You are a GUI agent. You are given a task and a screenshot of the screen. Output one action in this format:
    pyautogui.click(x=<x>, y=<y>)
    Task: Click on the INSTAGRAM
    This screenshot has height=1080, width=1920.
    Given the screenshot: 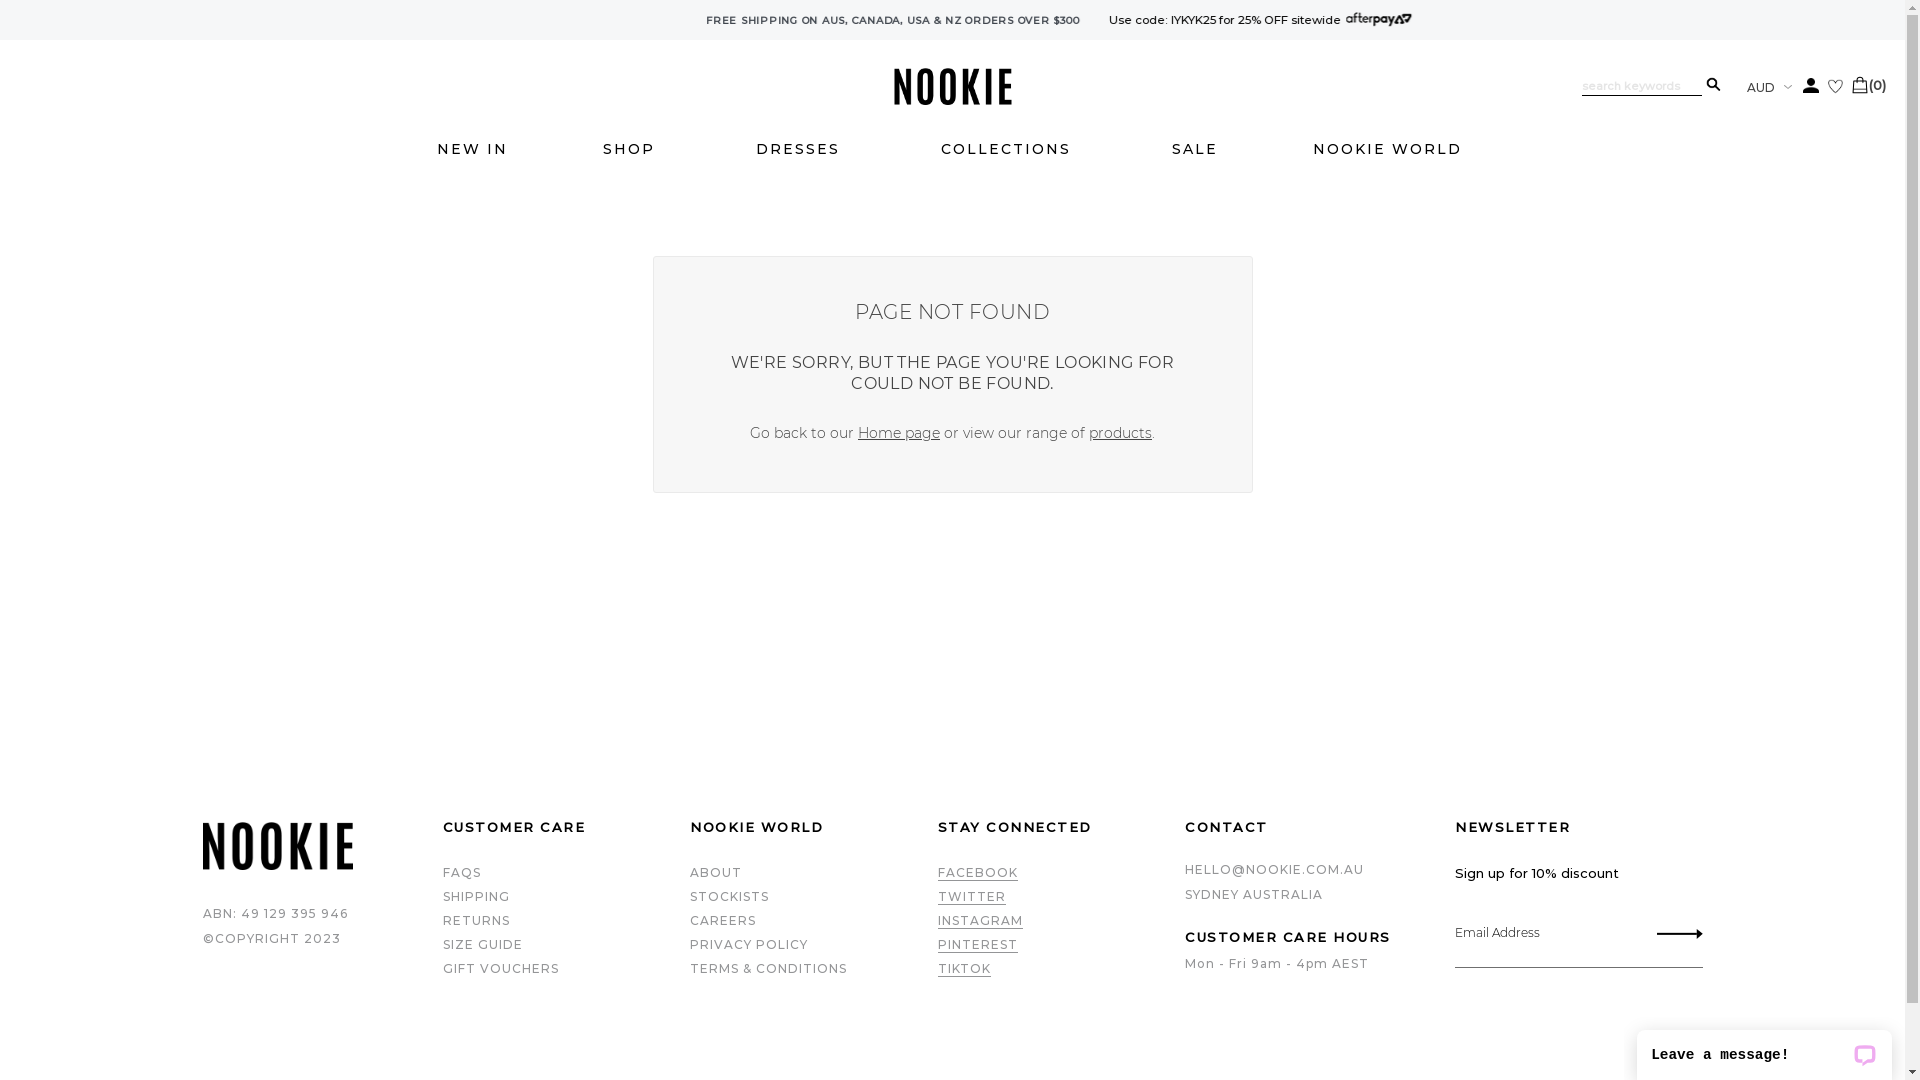 What is the action you would take?
    pyautogui.click(x=988, y=921)
    